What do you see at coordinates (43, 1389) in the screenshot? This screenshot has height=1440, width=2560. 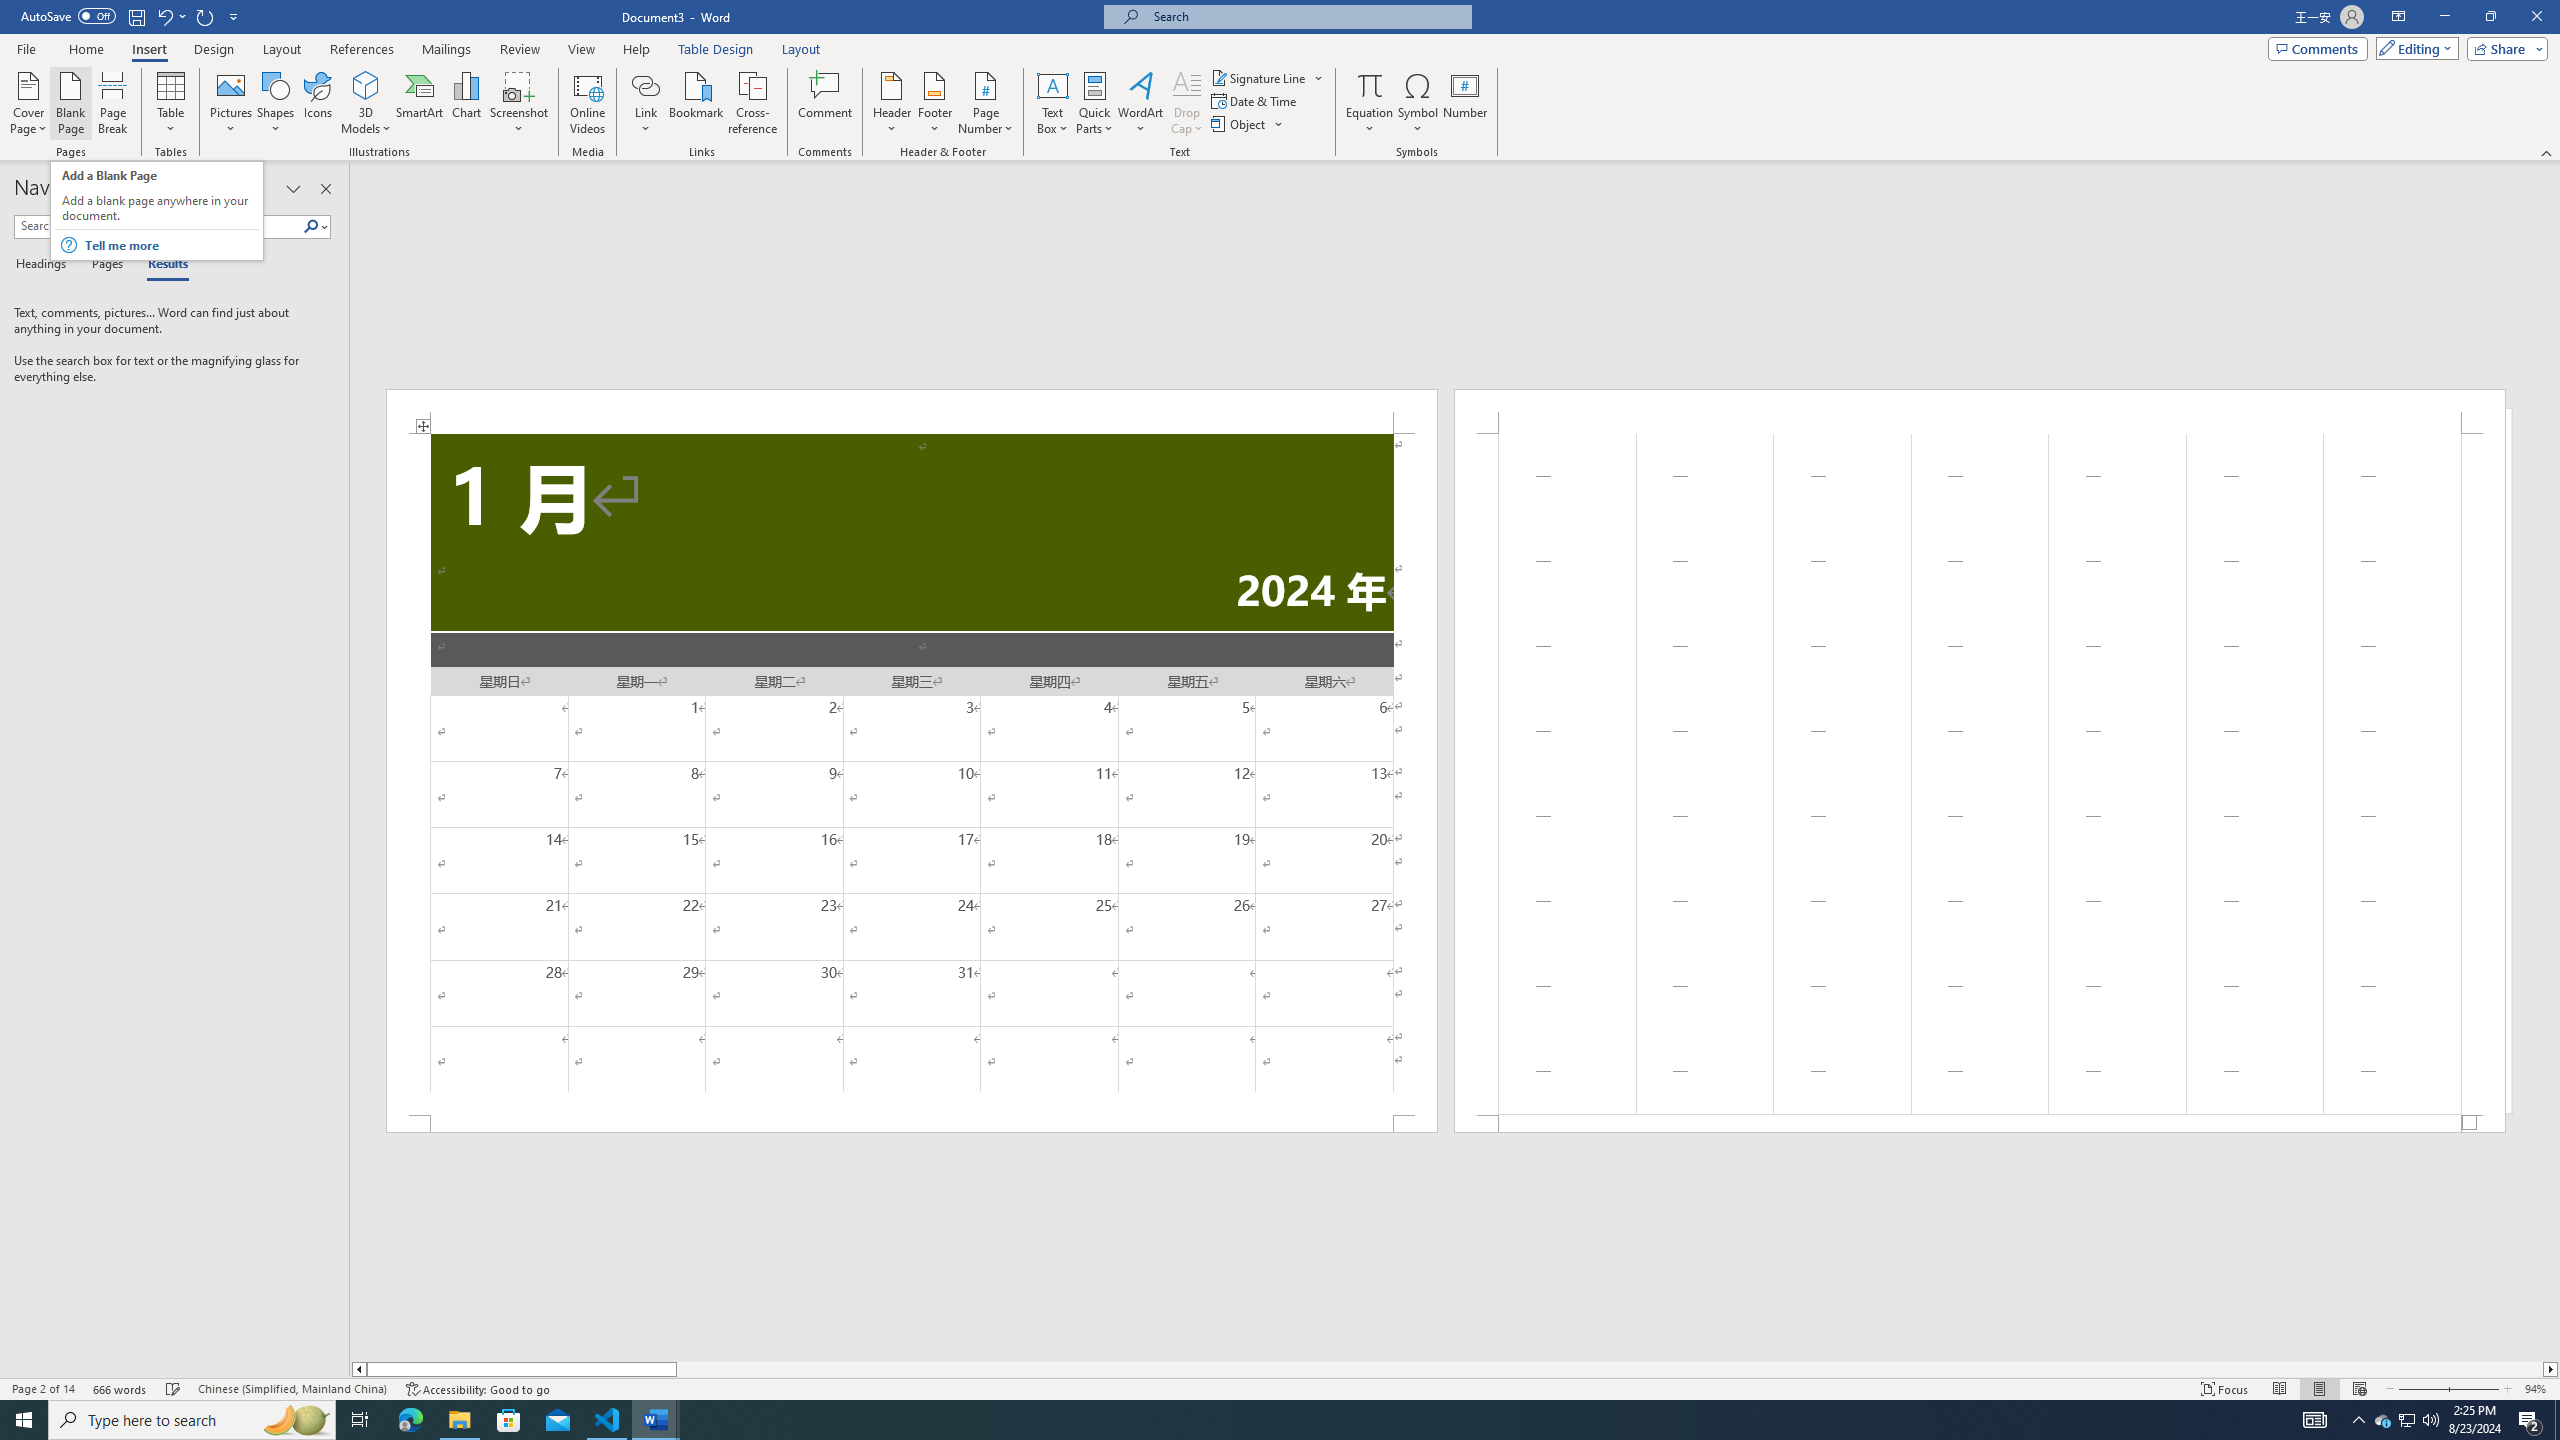 I see `Page Number Page 2 of 14` at bounding box center [43, 1389].